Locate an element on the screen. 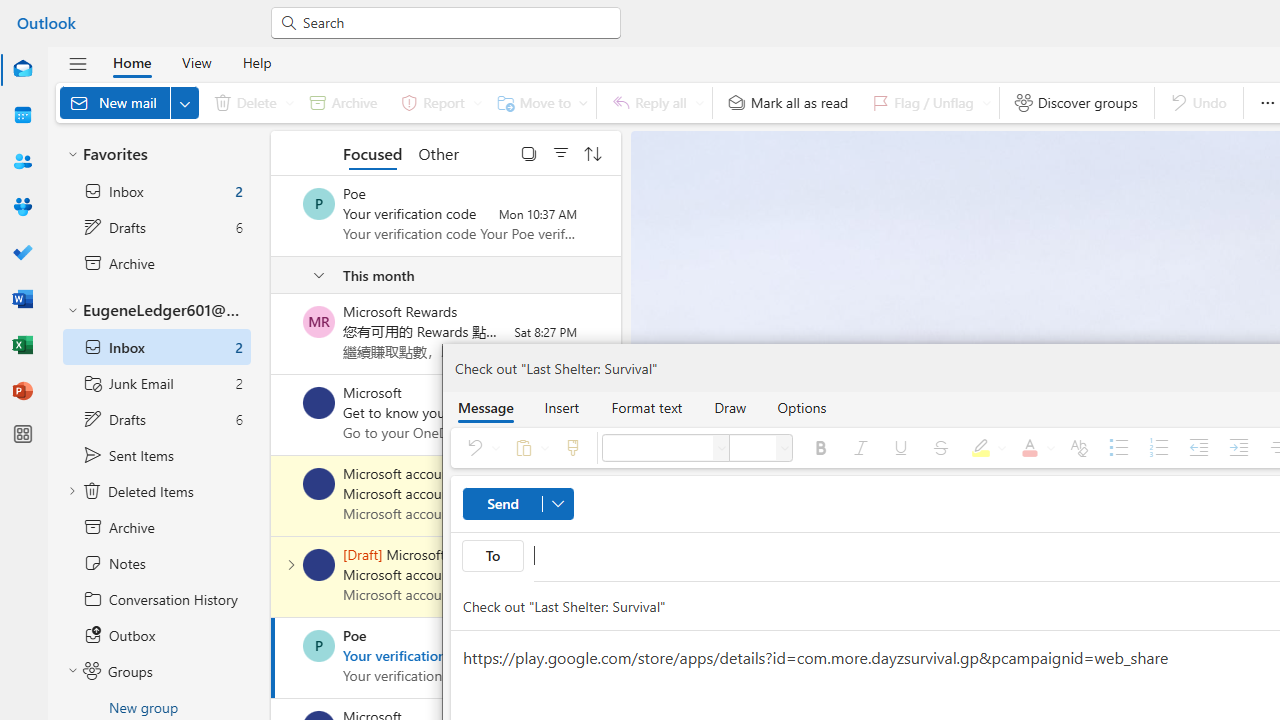 This screenshot has height=720, width=1280. Font size is located at coordinates (752, 448).